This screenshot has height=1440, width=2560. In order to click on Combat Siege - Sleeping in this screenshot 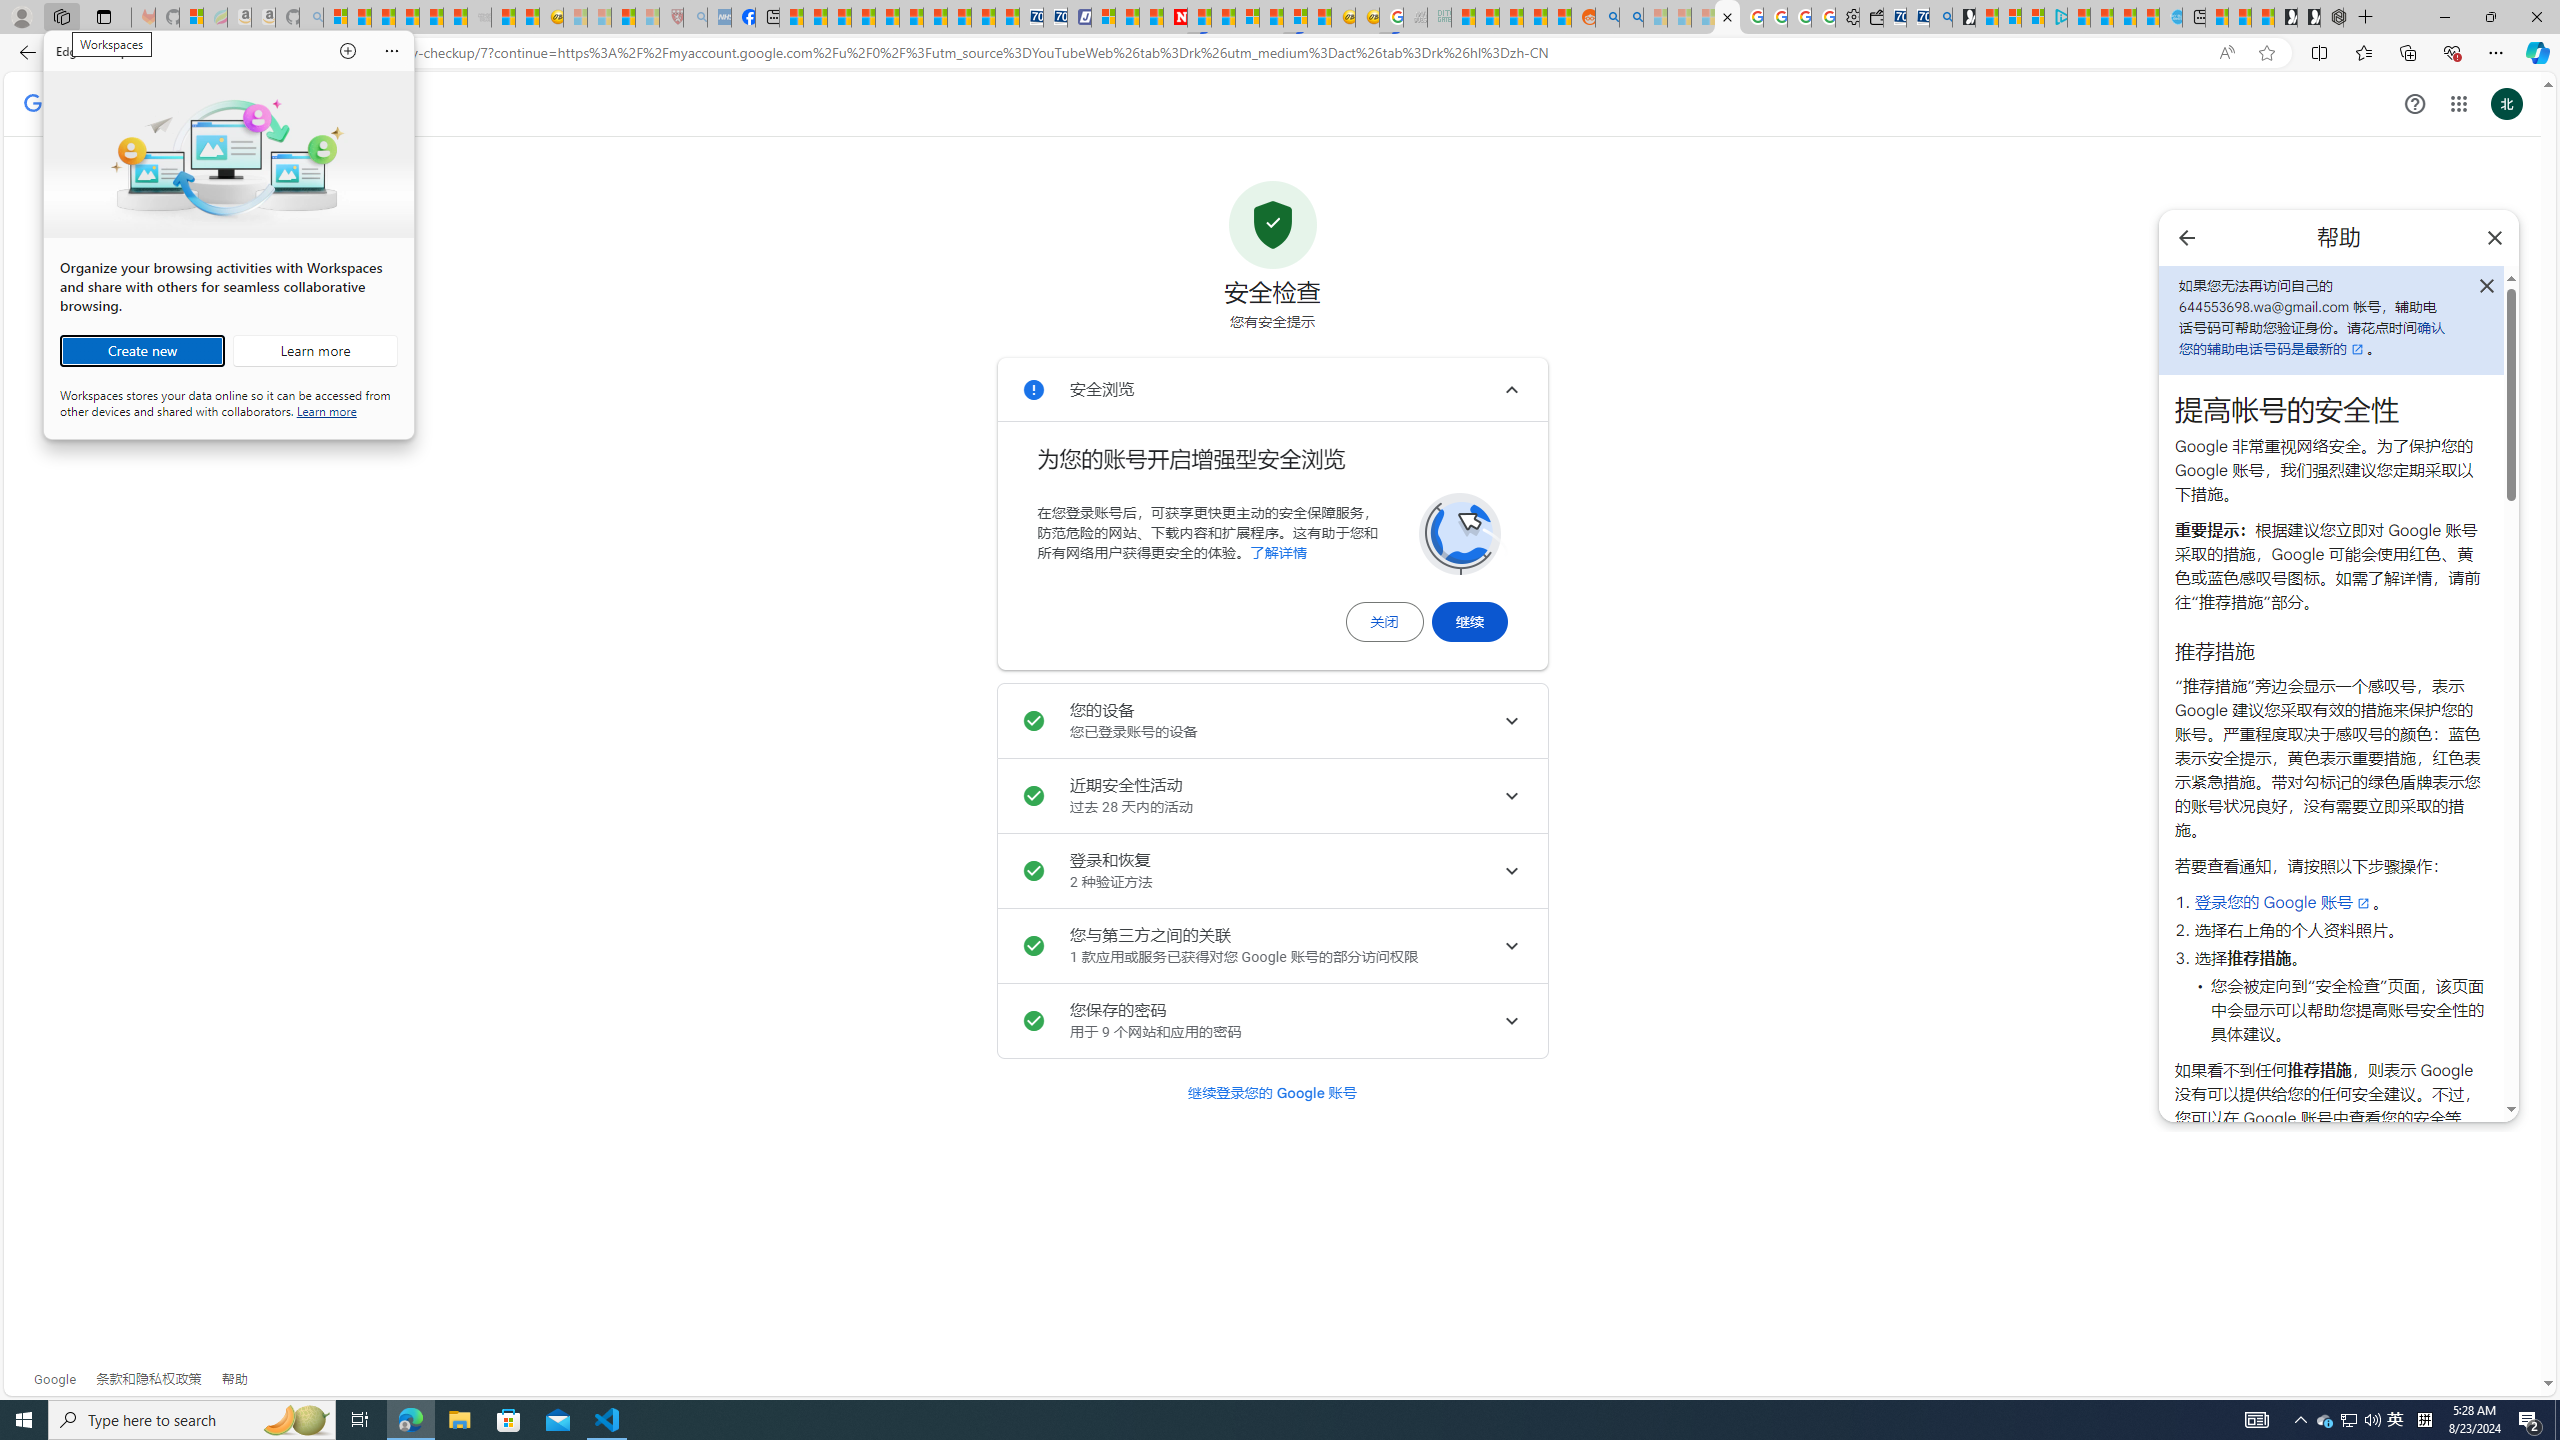, I will do `click(478, 17)`.